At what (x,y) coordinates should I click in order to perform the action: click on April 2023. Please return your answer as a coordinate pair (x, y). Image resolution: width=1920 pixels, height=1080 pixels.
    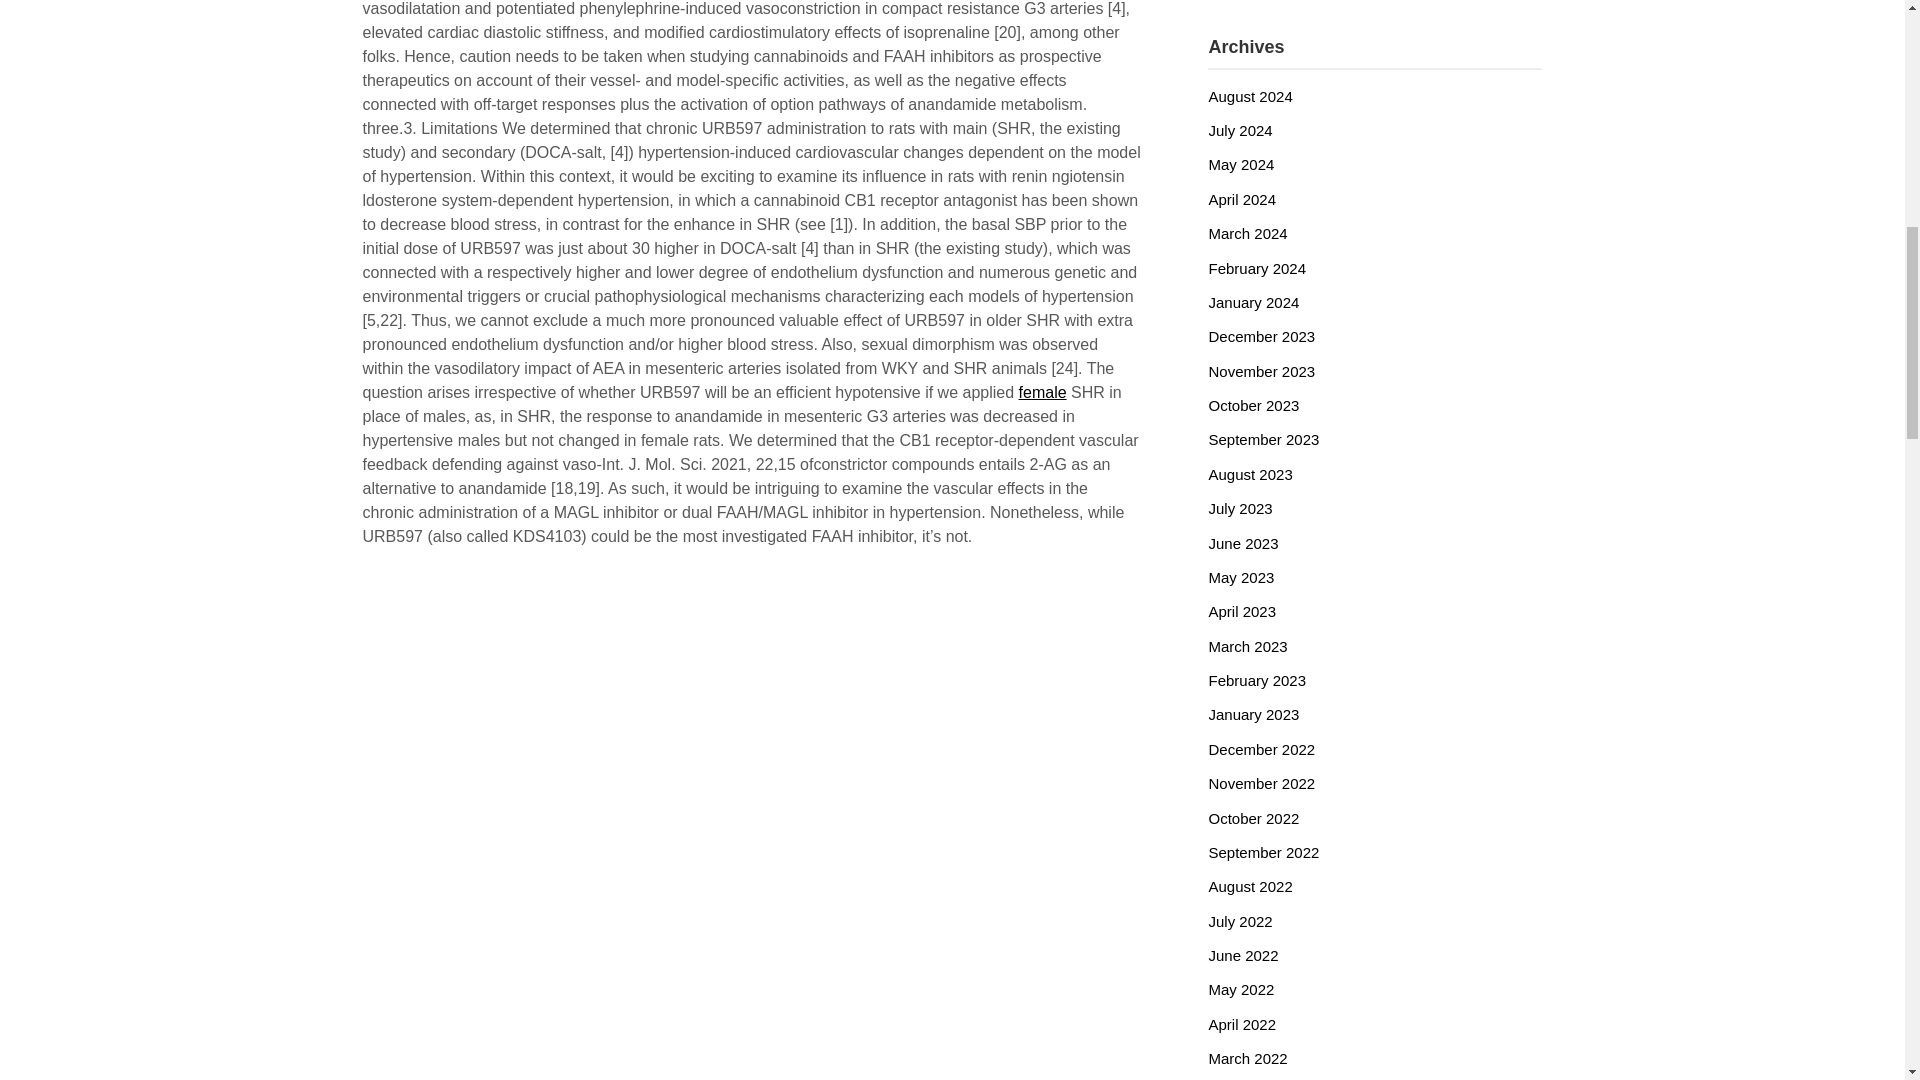
    Looking at the image, I should click on (1242, 610).